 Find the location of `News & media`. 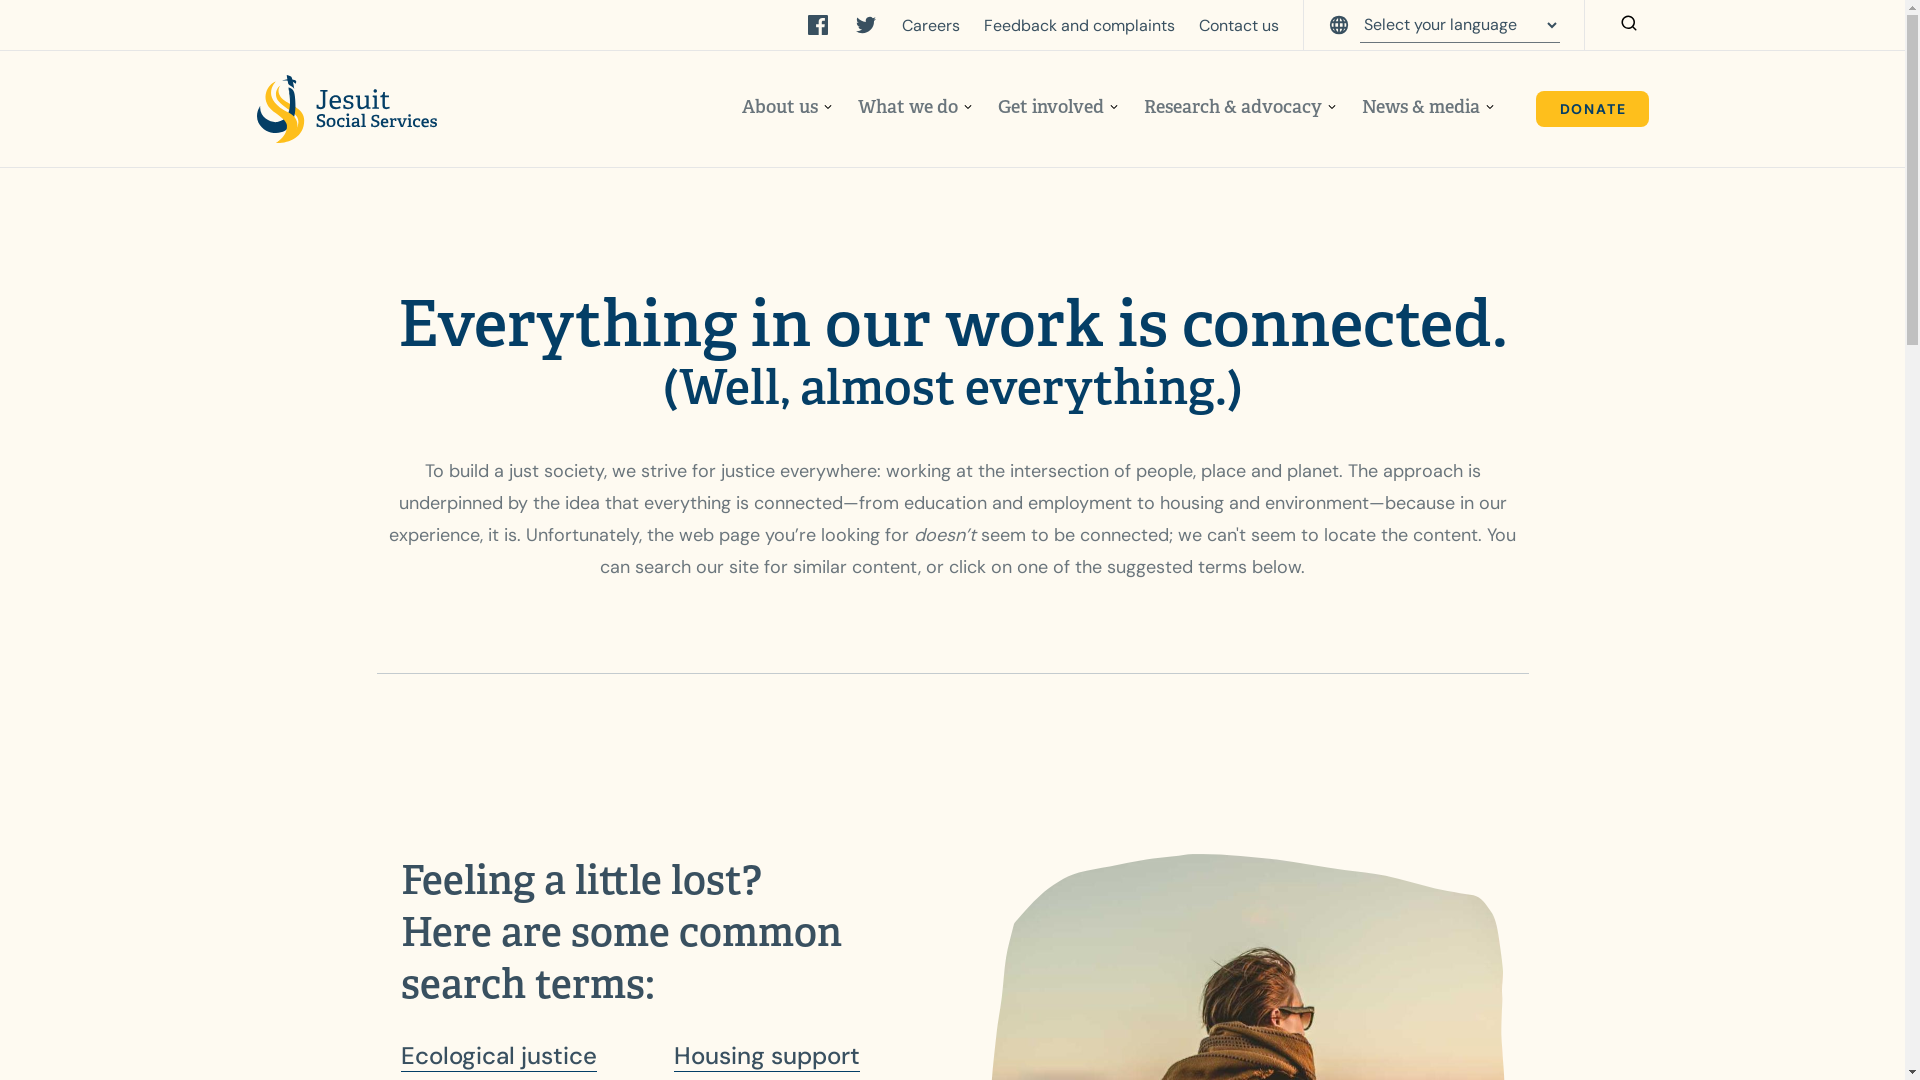

News & media is located at coordinates (1421, 107).